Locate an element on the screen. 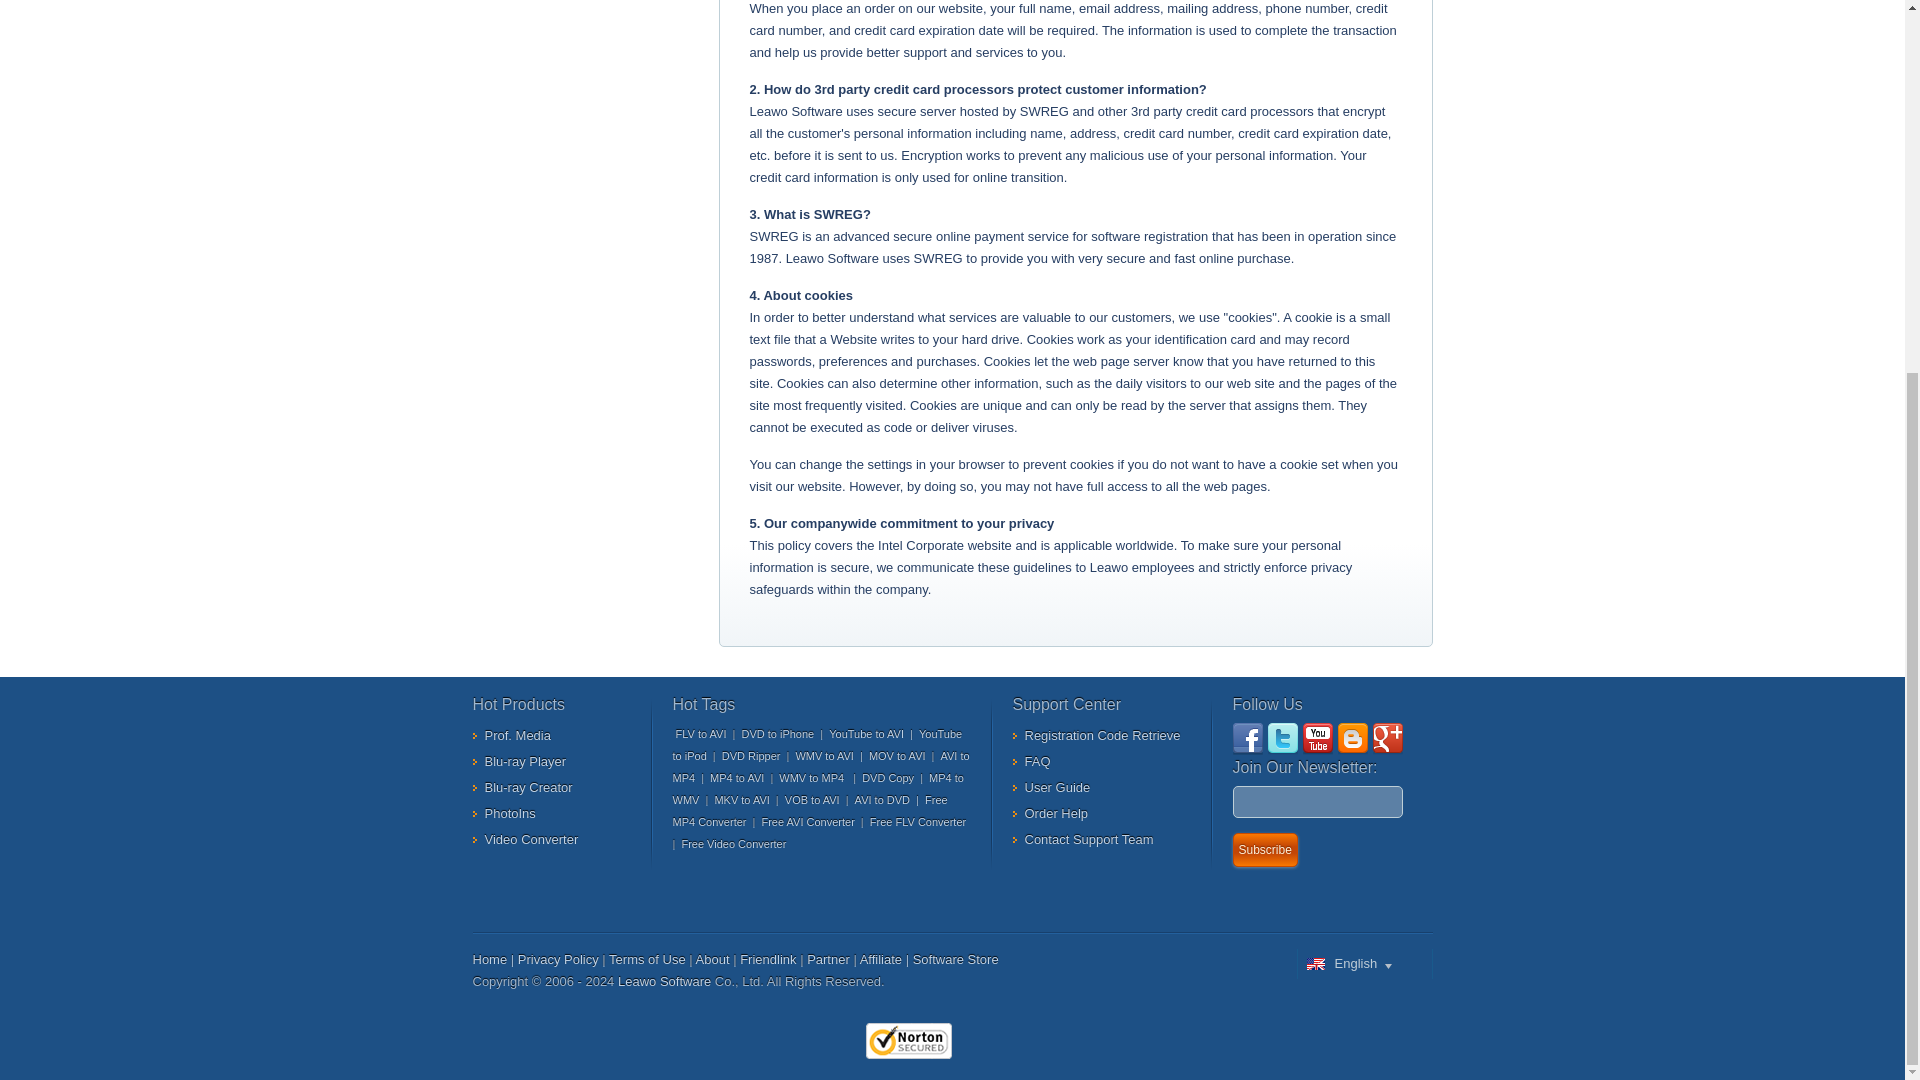  Leawo Software is located at coordinates (664, 982).